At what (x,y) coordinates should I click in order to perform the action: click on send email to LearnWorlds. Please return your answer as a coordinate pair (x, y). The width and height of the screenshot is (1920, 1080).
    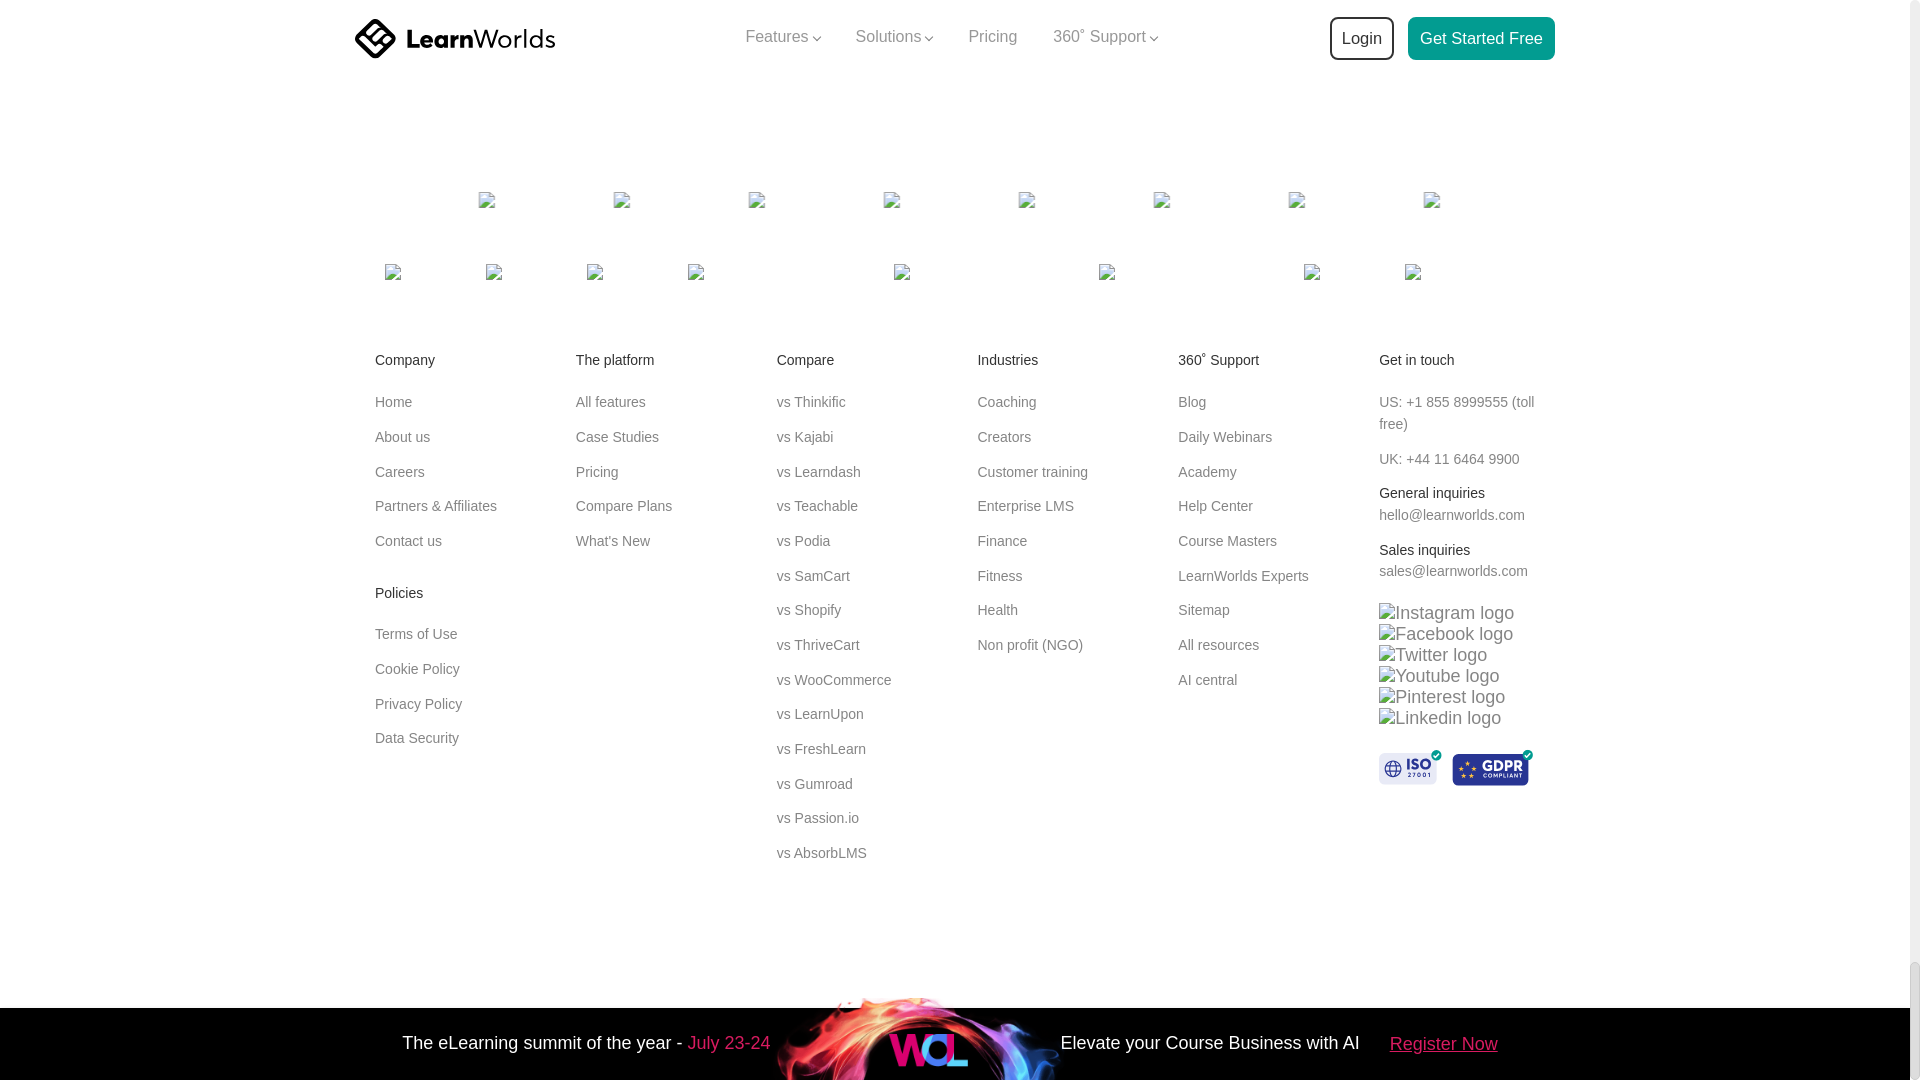
    Looking at the image, I should click on (1451, 514).